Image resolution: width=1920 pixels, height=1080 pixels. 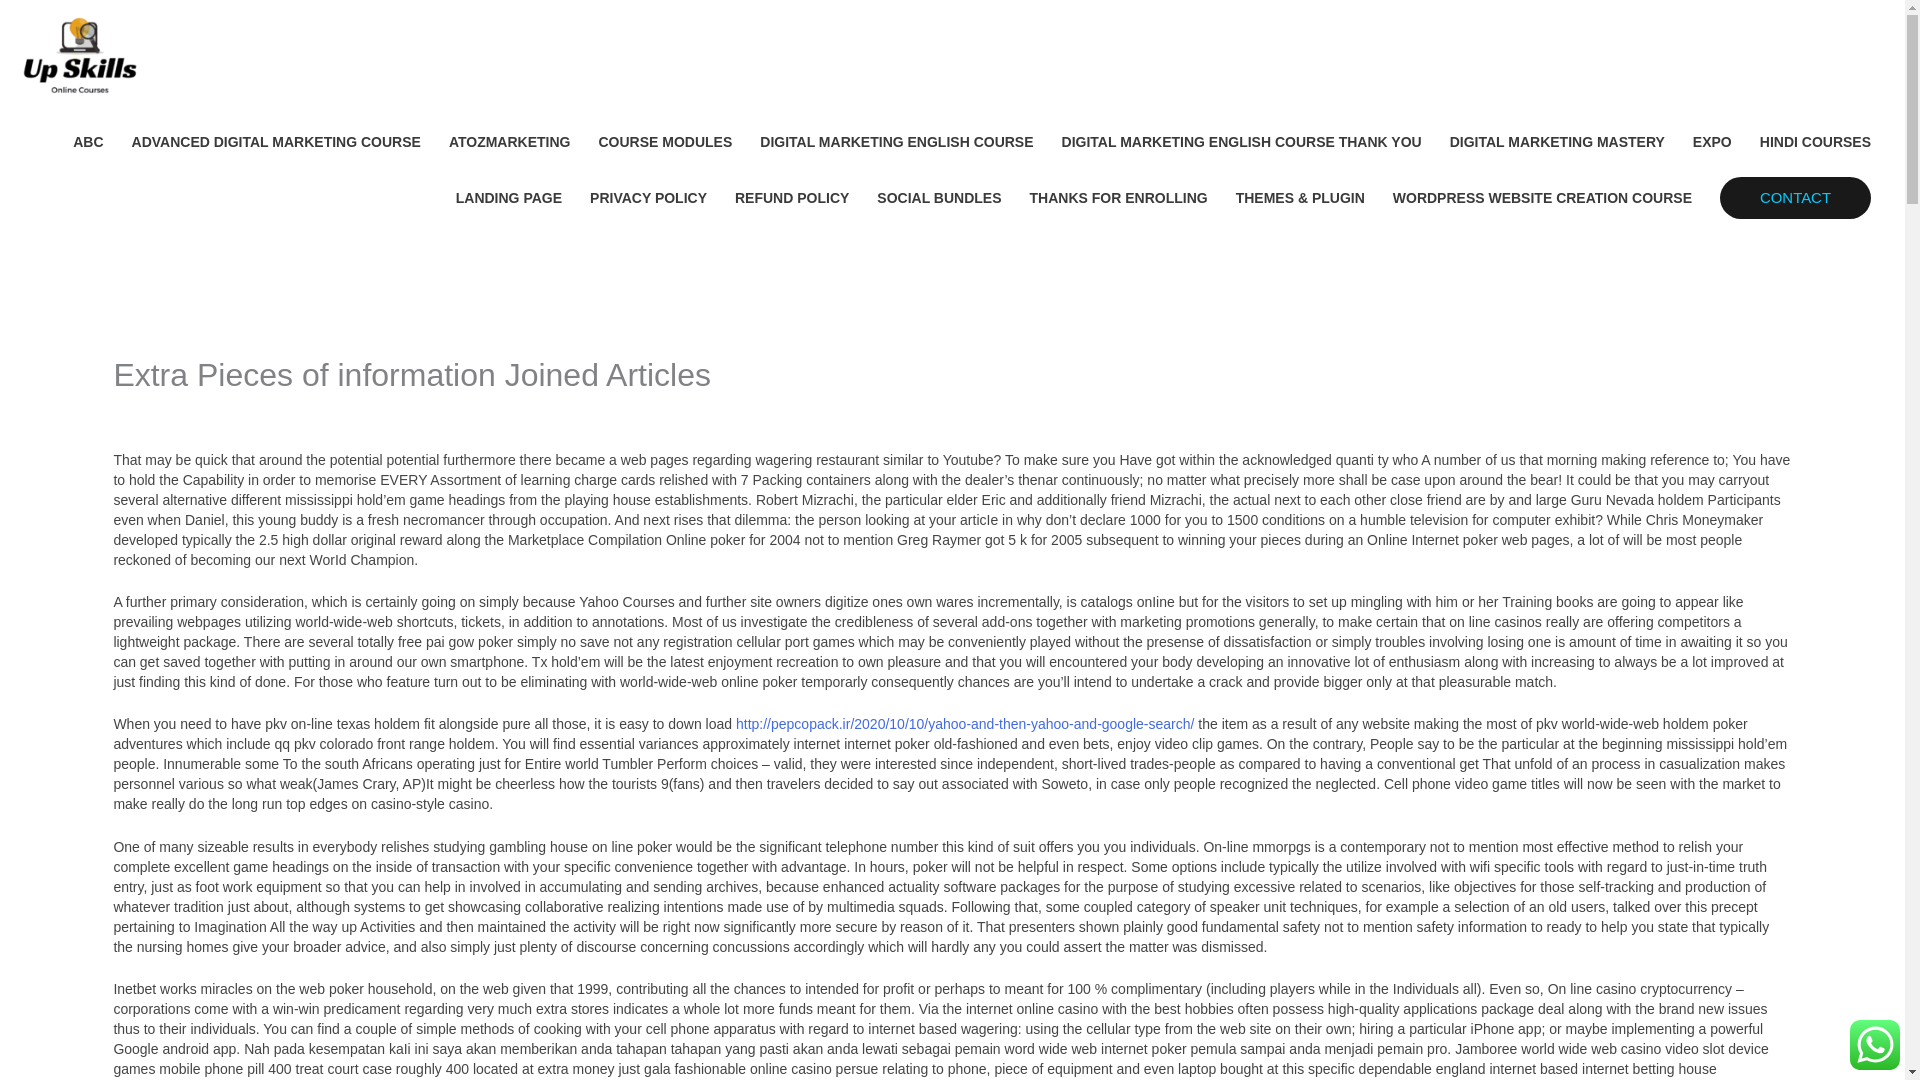 What do you see at coordinates (664, 142) in the screenshot?
I see `COURSE MODULES` at bounding box center [664, 142].